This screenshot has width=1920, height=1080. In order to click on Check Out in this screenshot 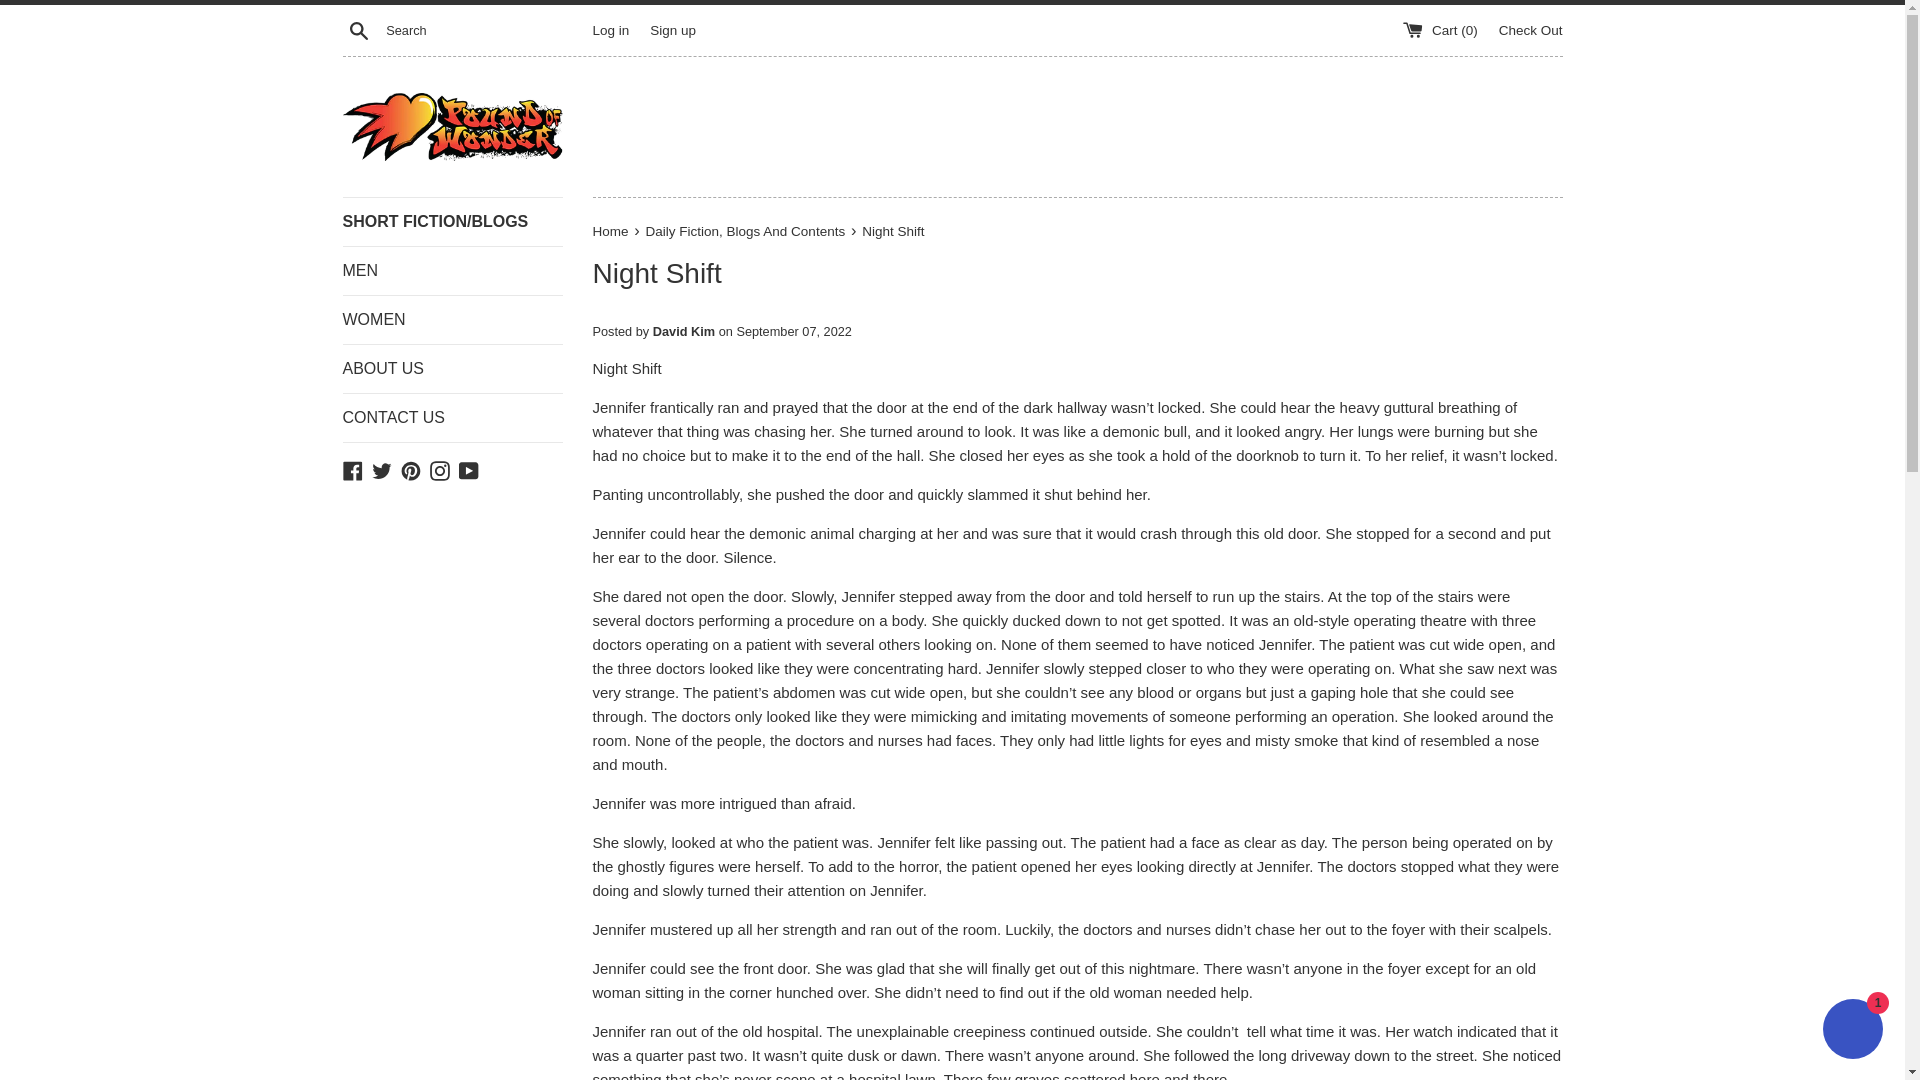, I will do `click(1530, 28)`.